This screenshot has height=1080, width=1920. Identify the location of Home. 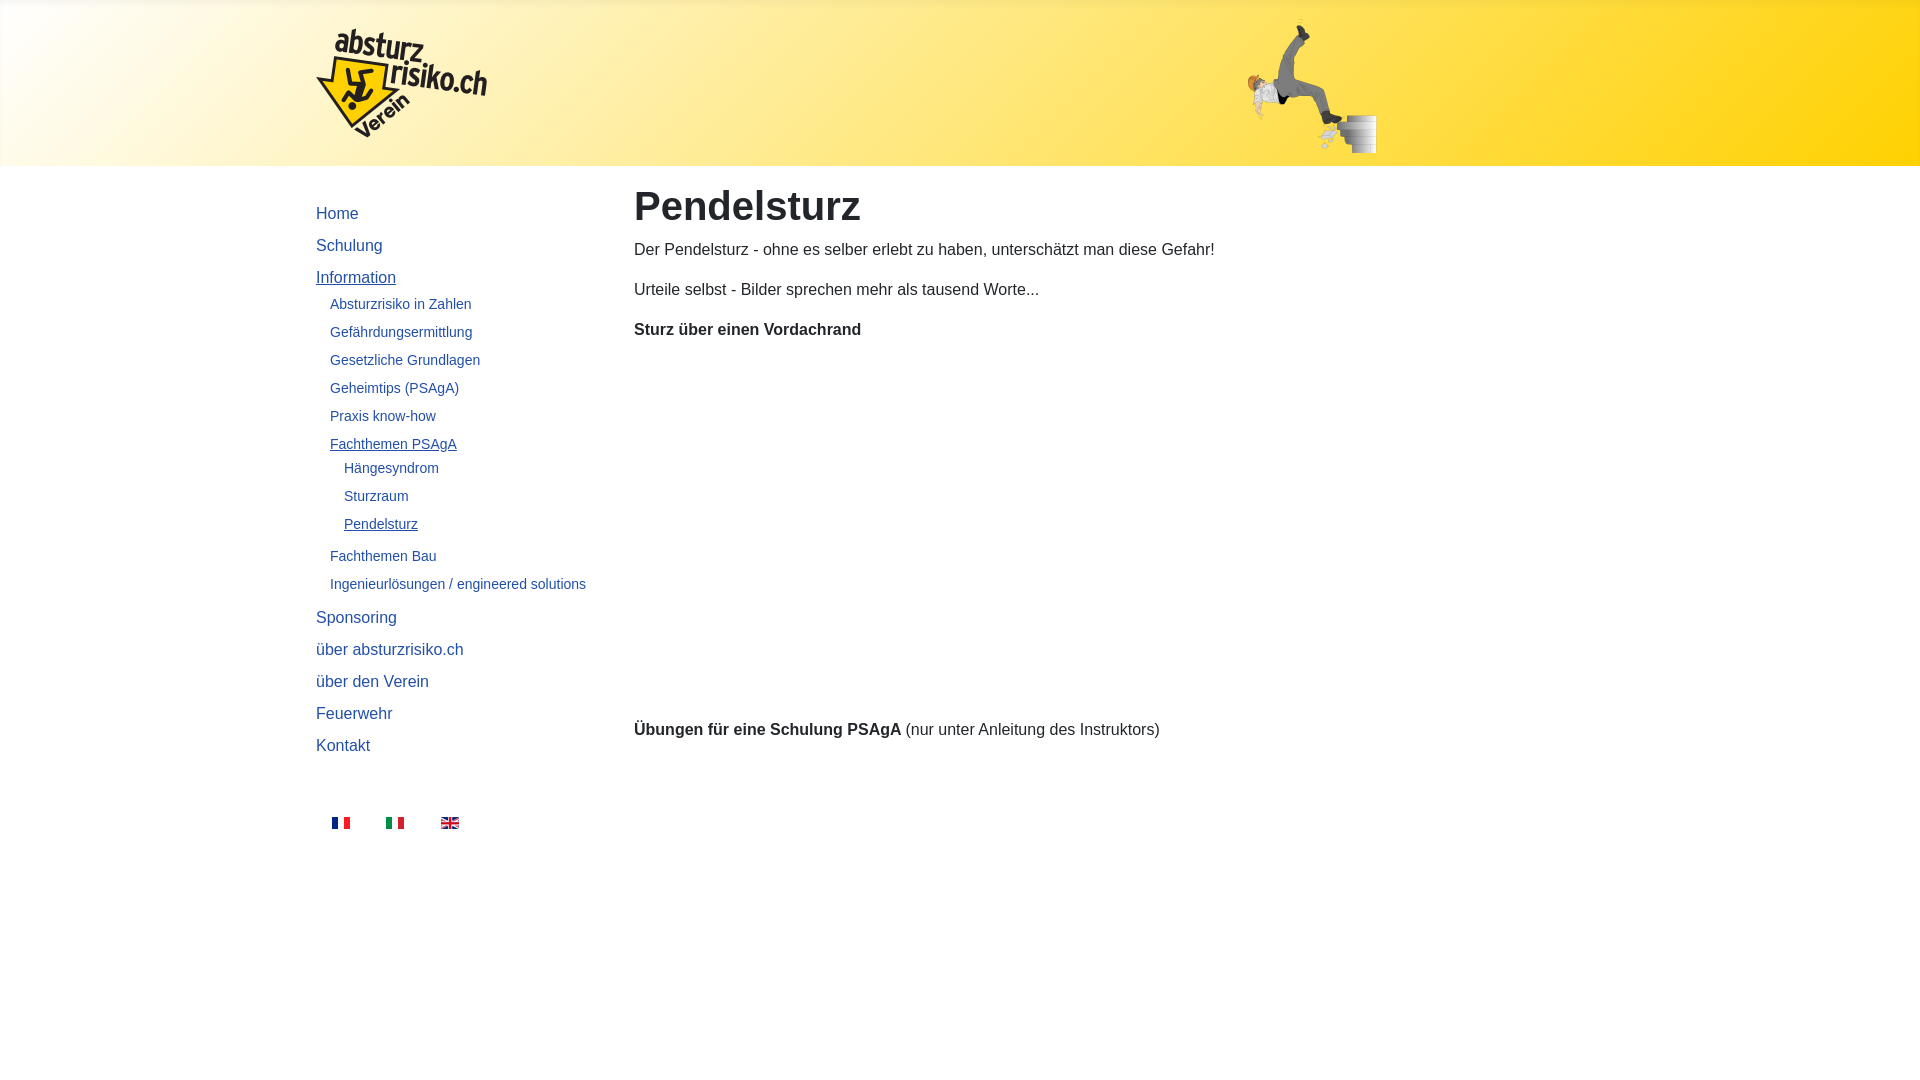
(338, 214).